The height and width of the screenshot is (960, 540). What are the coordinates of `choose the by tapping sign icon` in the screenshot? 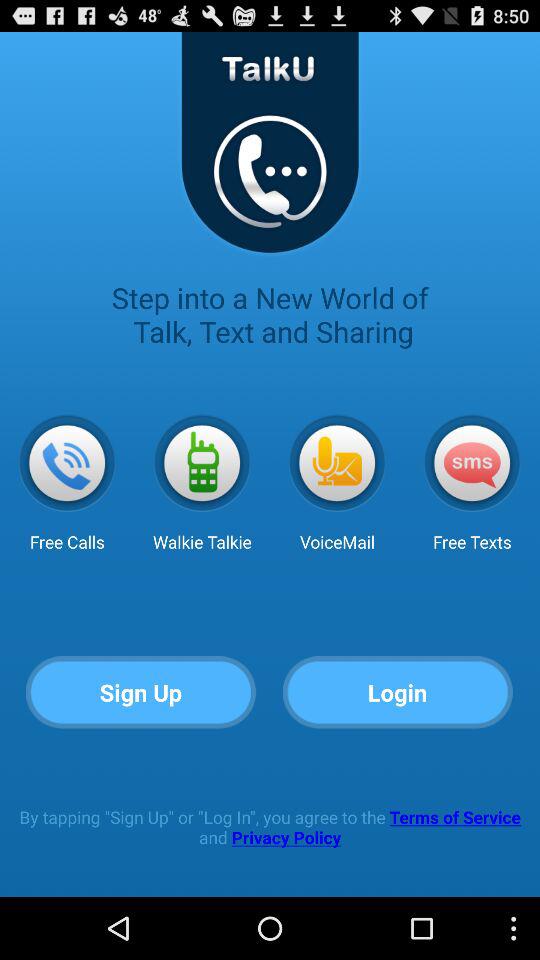 It's located at (270, 826).